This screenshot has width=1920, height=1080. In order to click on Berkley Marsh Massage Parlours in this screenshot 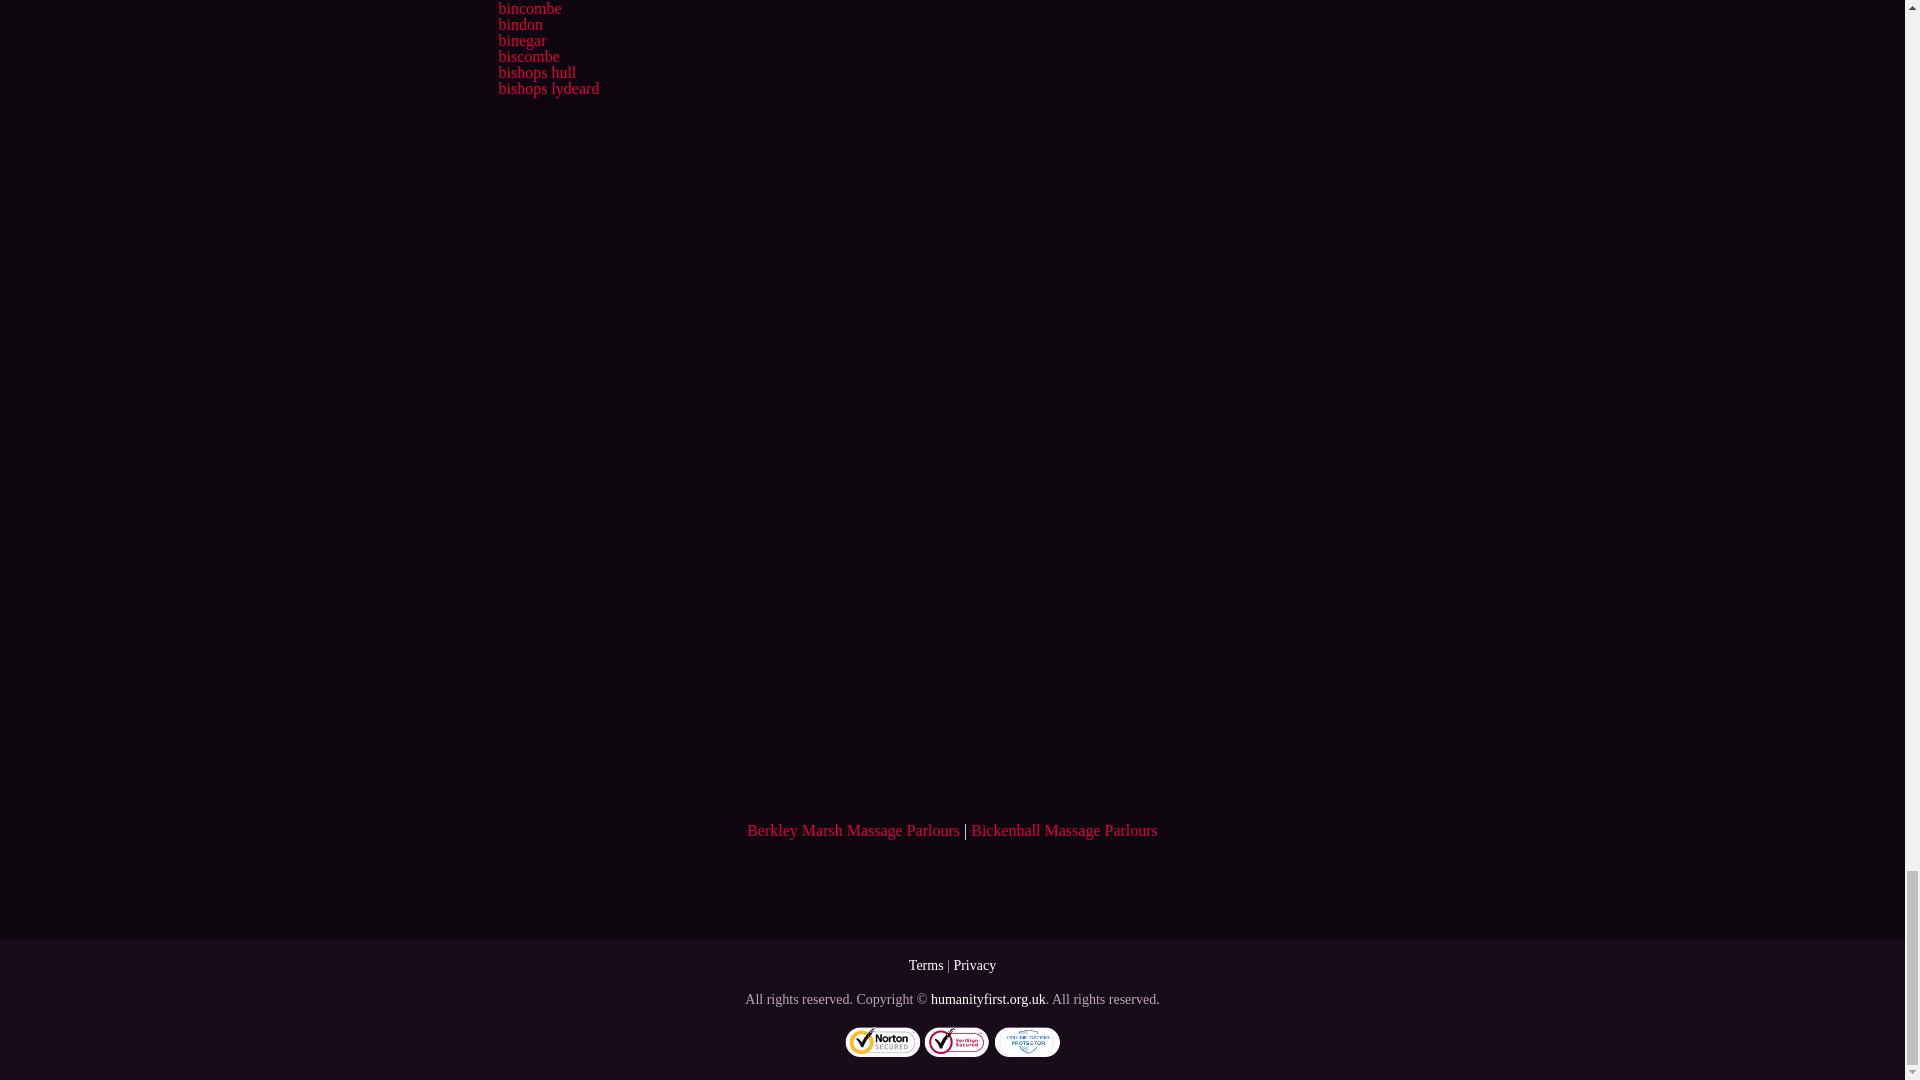, I will do `click(853, 830)`.